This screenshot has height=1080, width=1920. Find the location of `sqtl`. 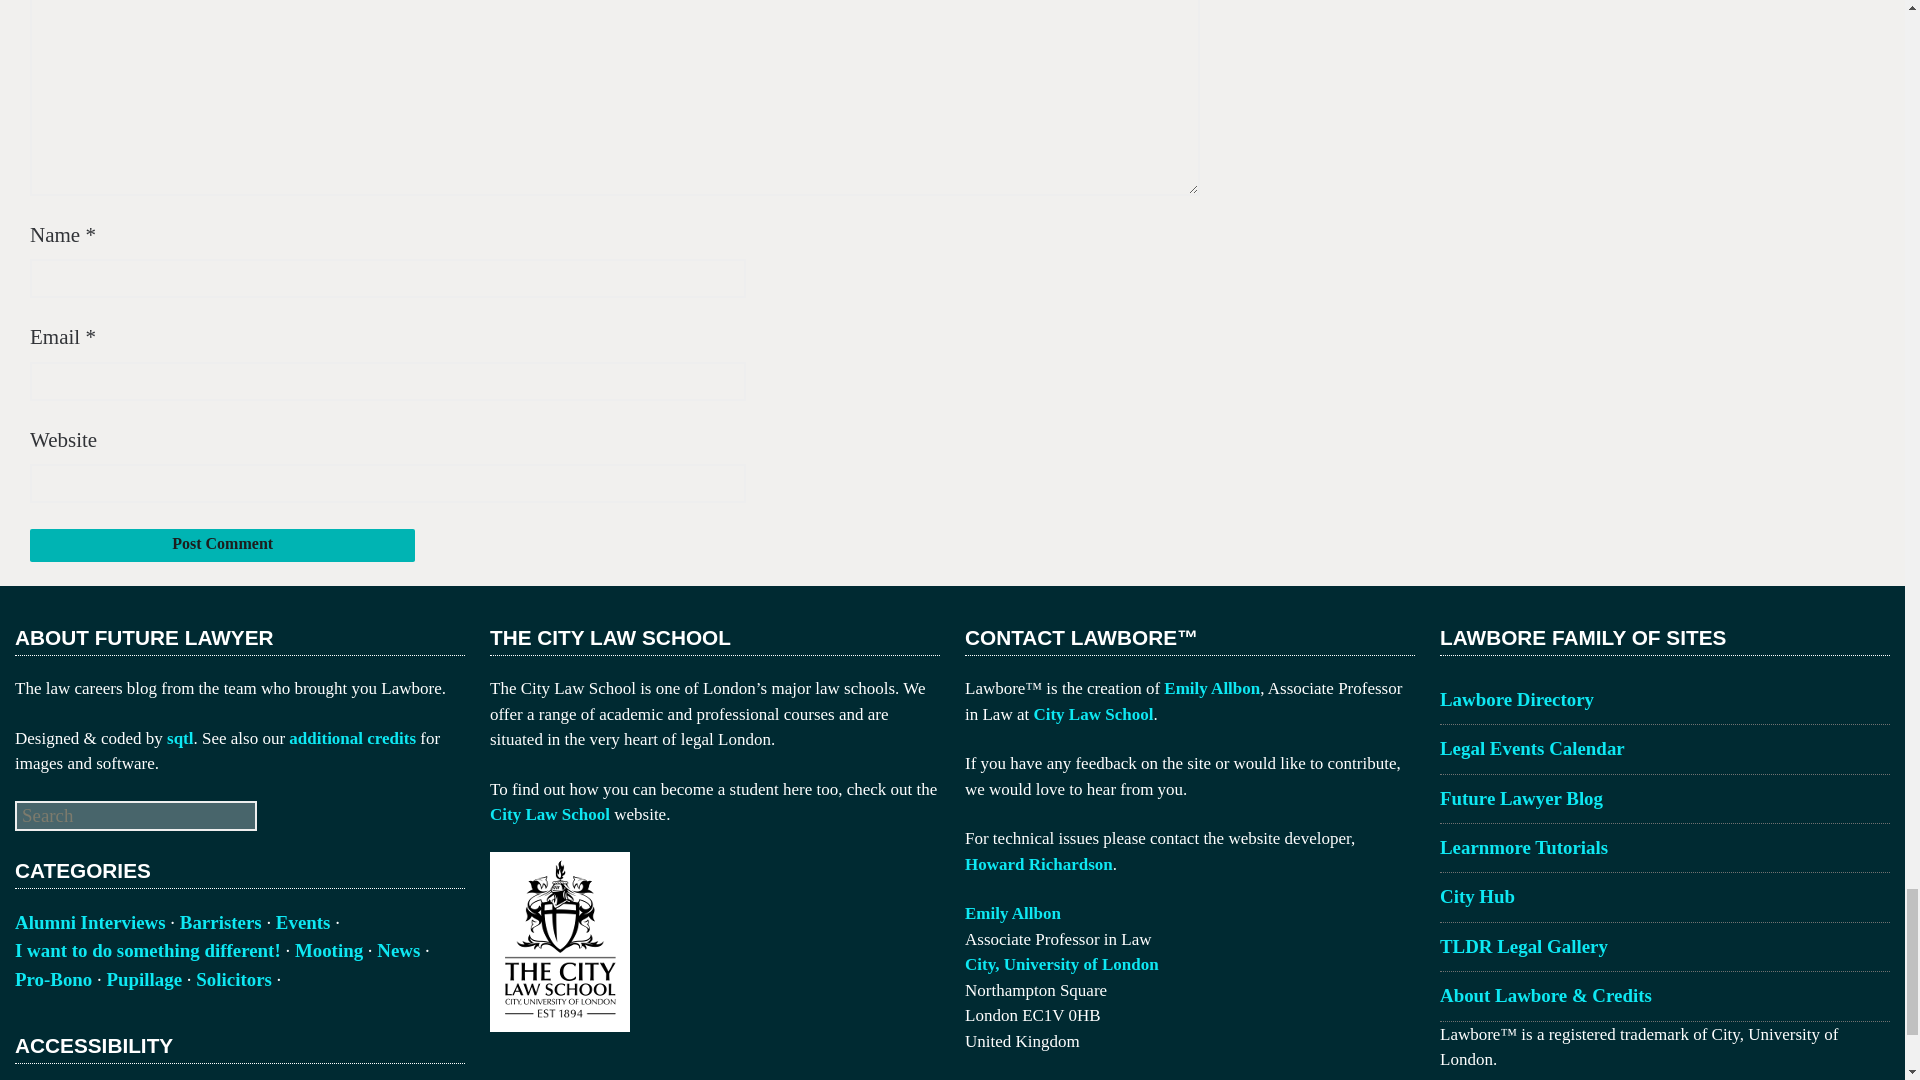

sqtl is located at coordinates (180, 737).